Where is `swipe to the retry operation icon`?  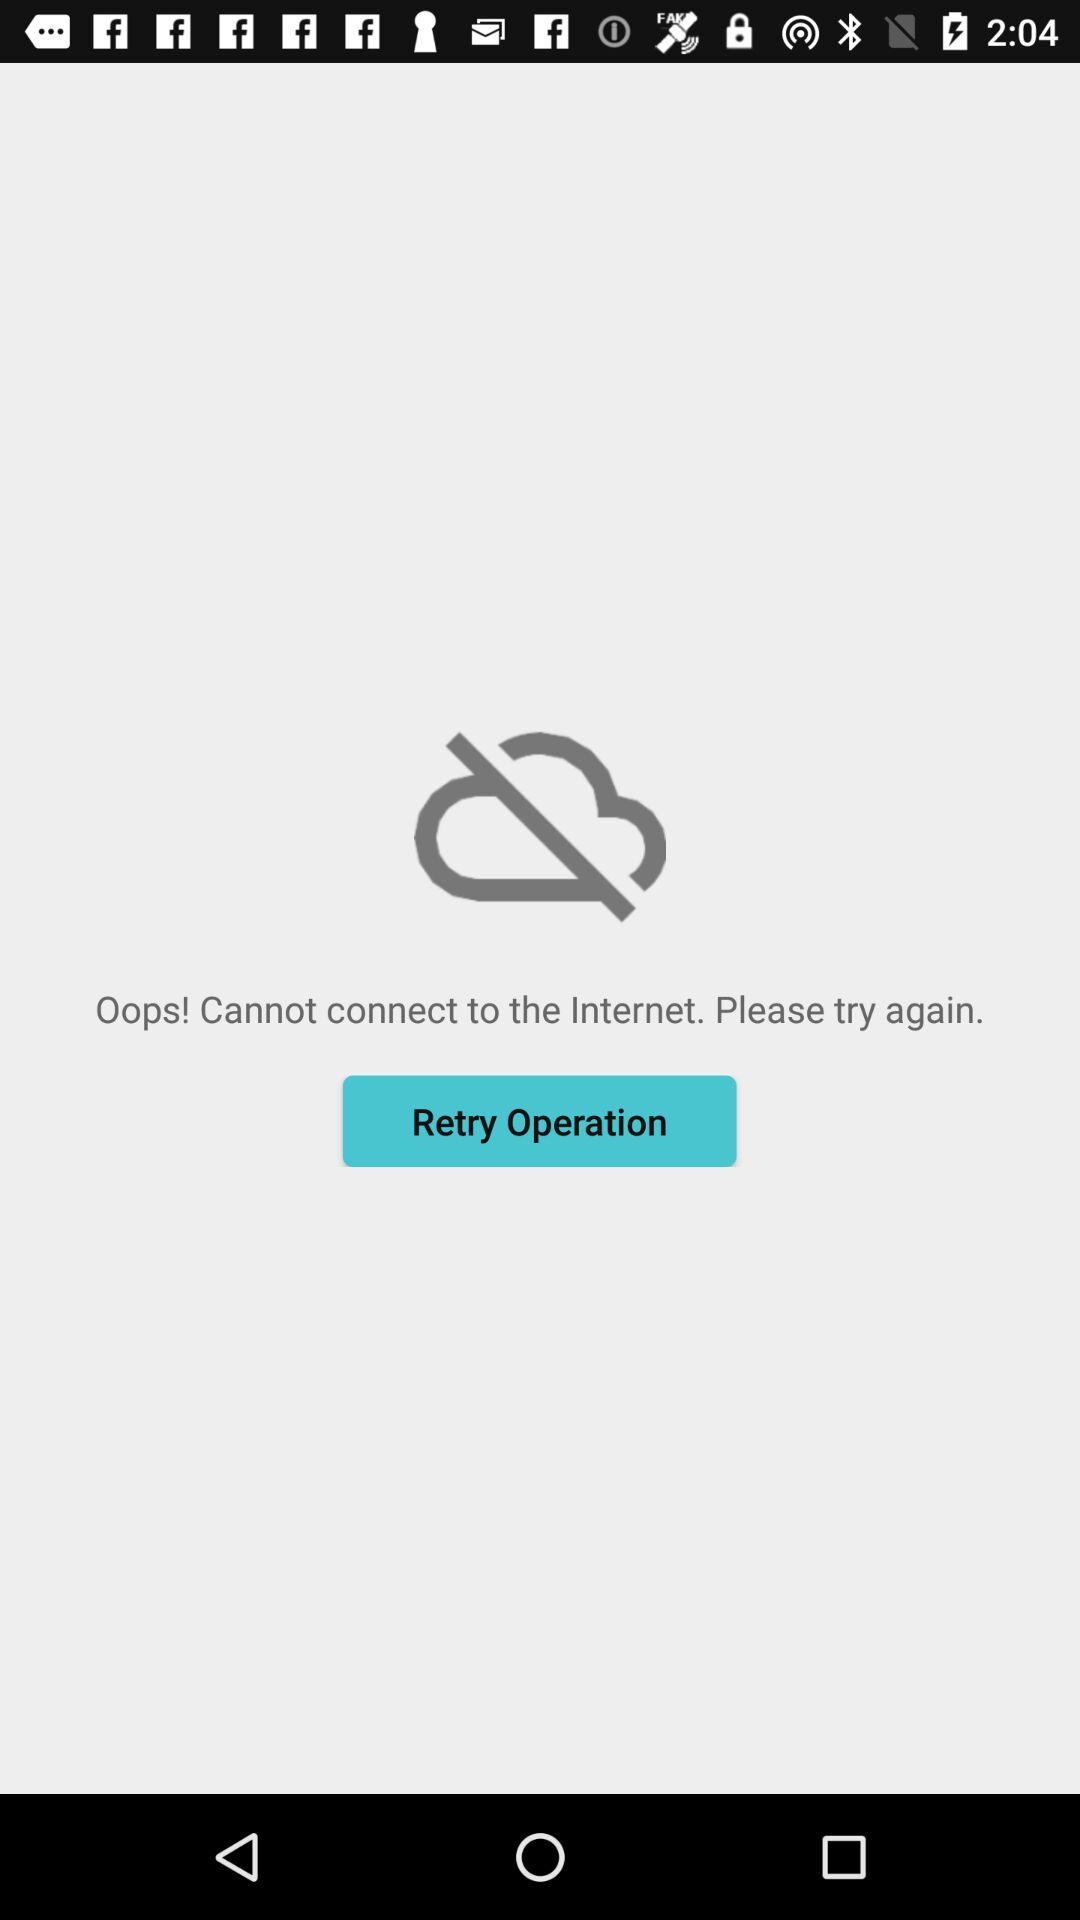 swipe to the retry operation icon is located at coordinates (539, 1121).